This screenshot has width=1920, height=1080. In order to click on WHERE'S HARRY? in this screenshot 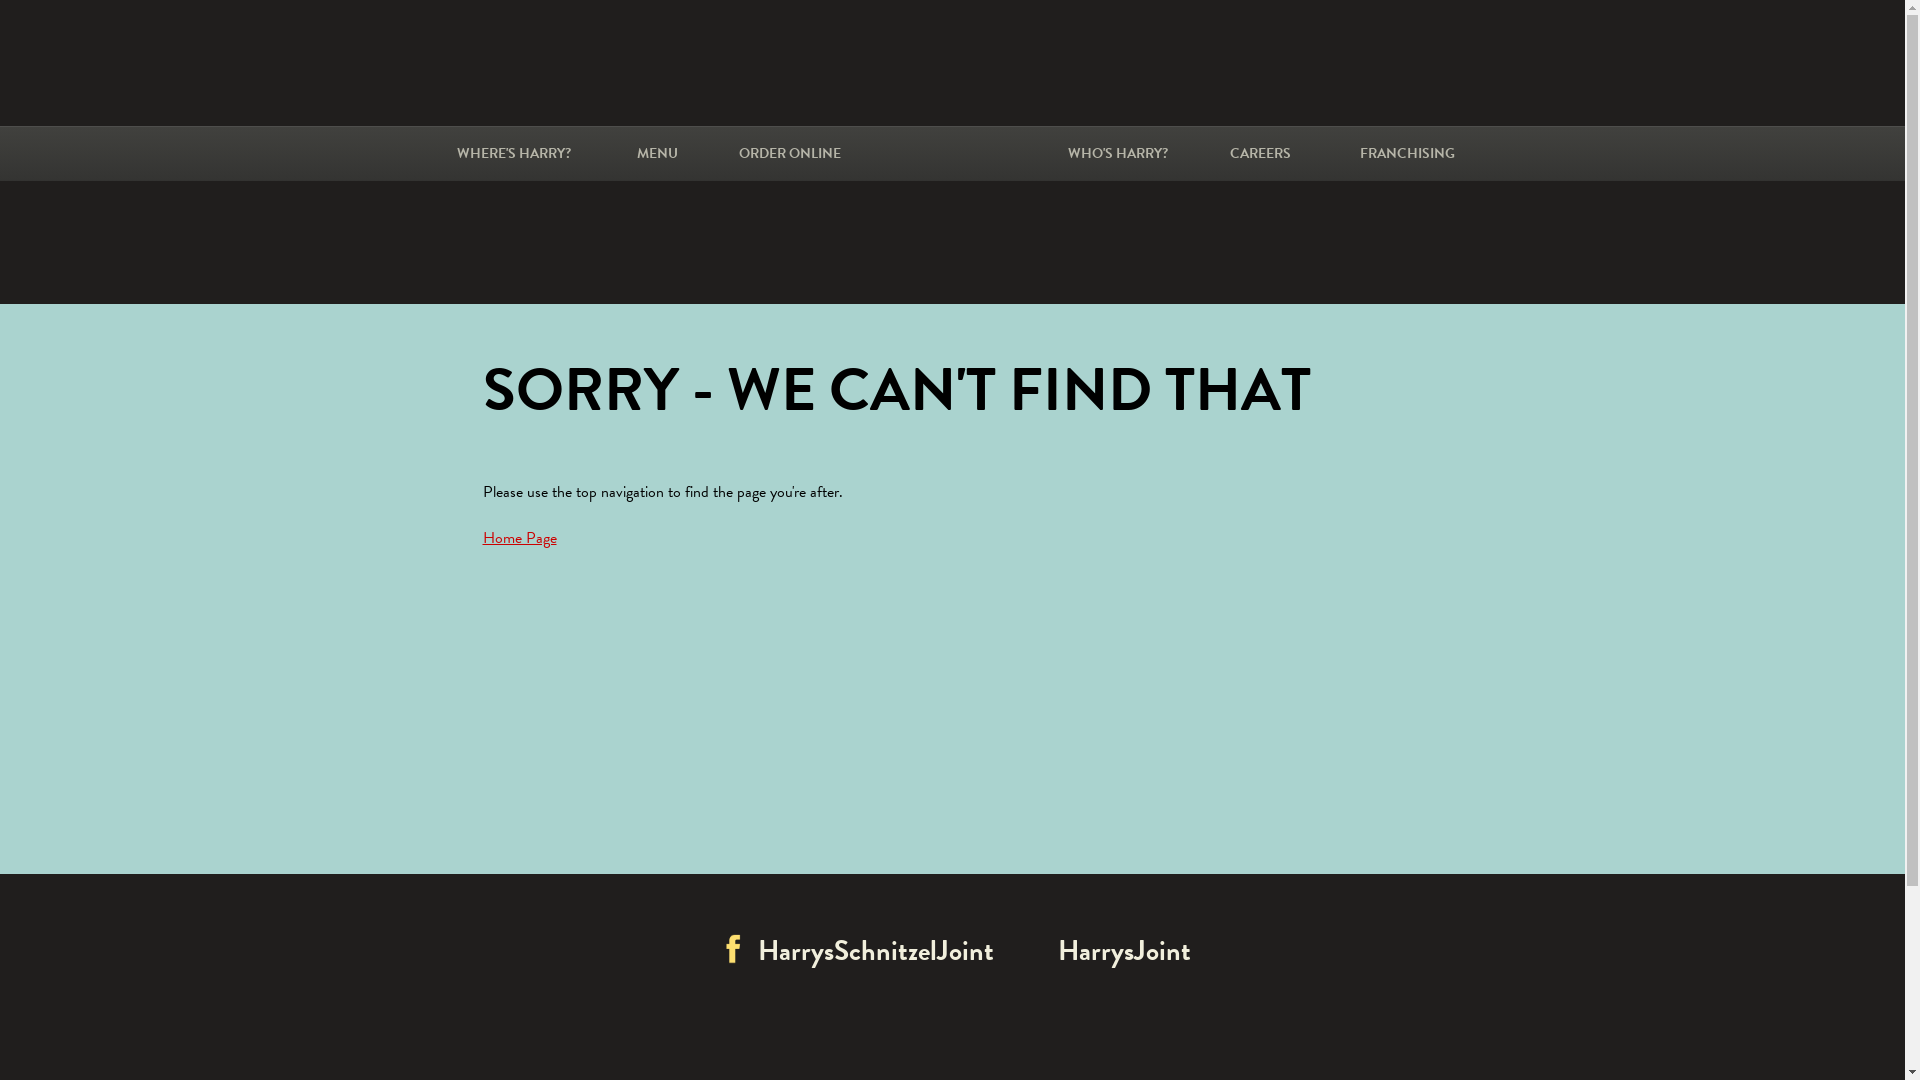, I will do `click(513, 154)`.